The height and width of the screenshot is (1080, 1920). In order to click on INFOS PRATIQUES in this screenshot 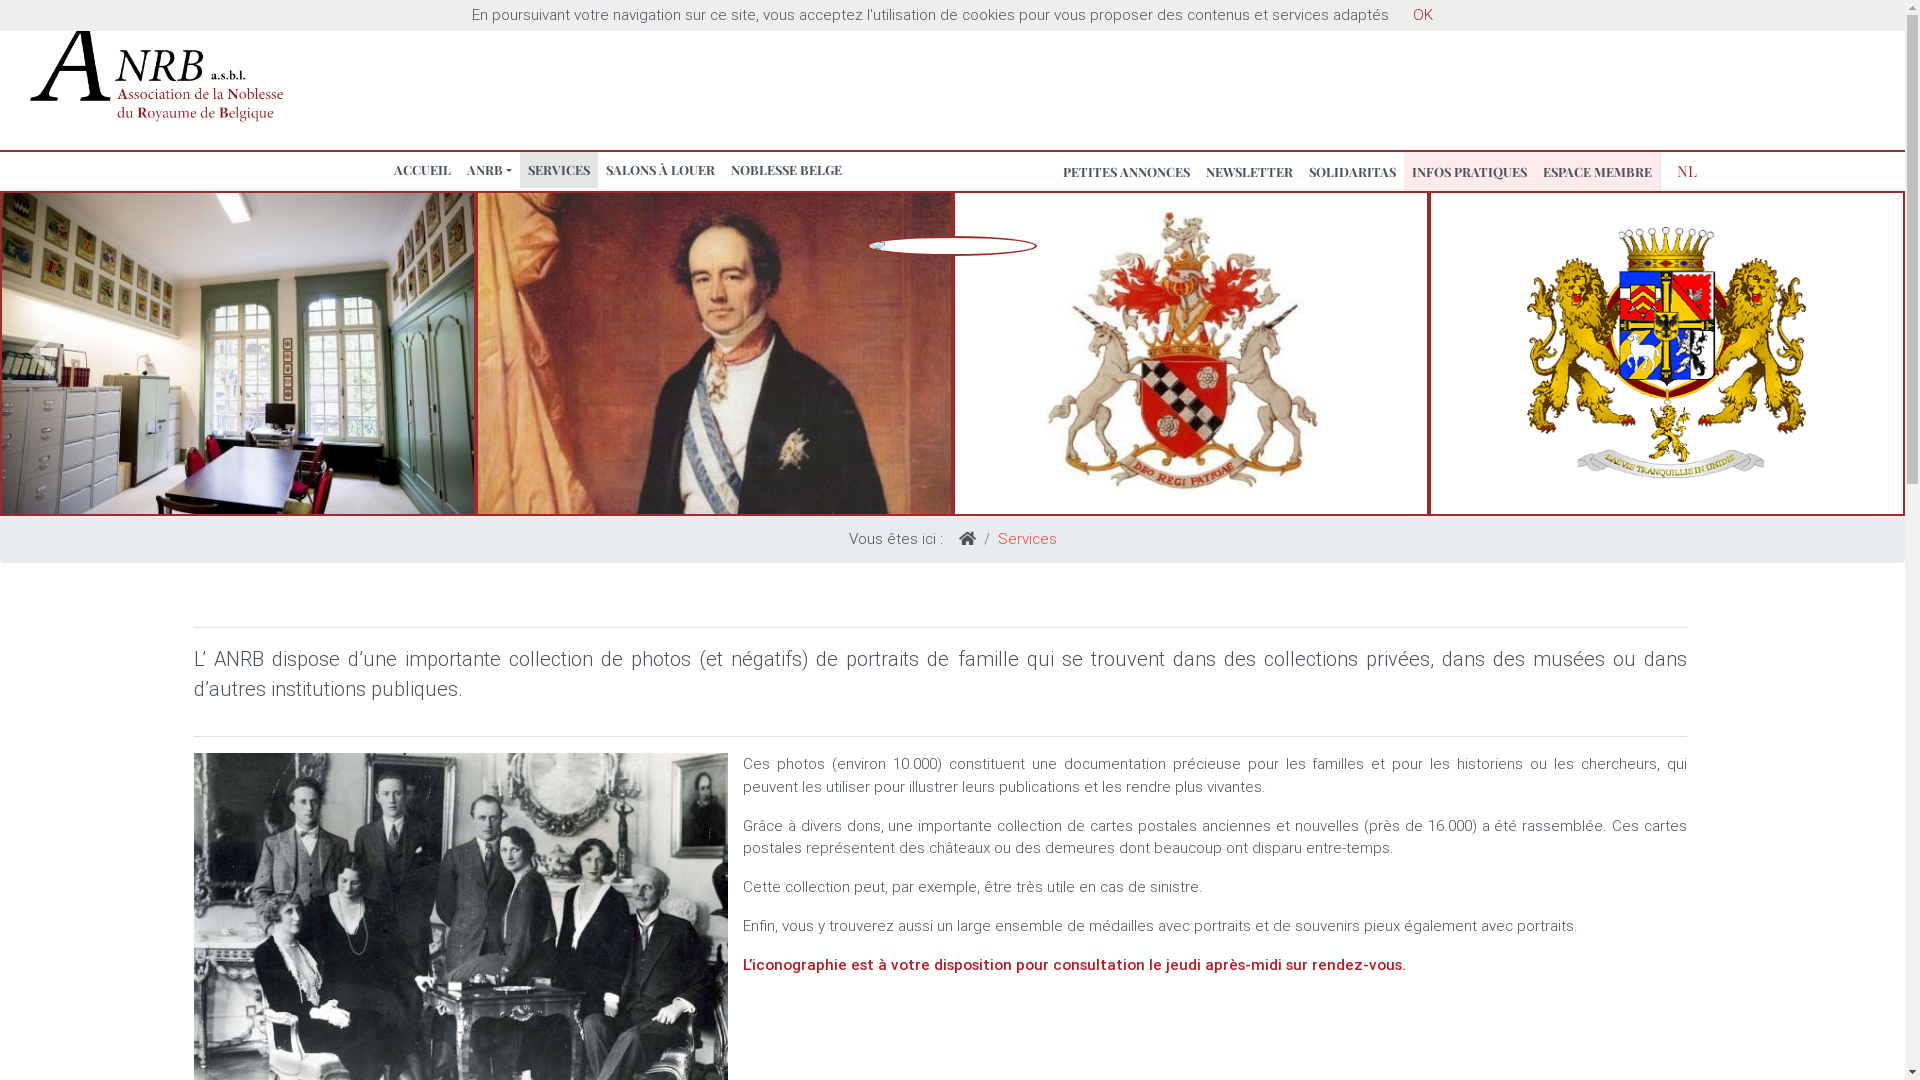, I will do `click(1470, 172)`.